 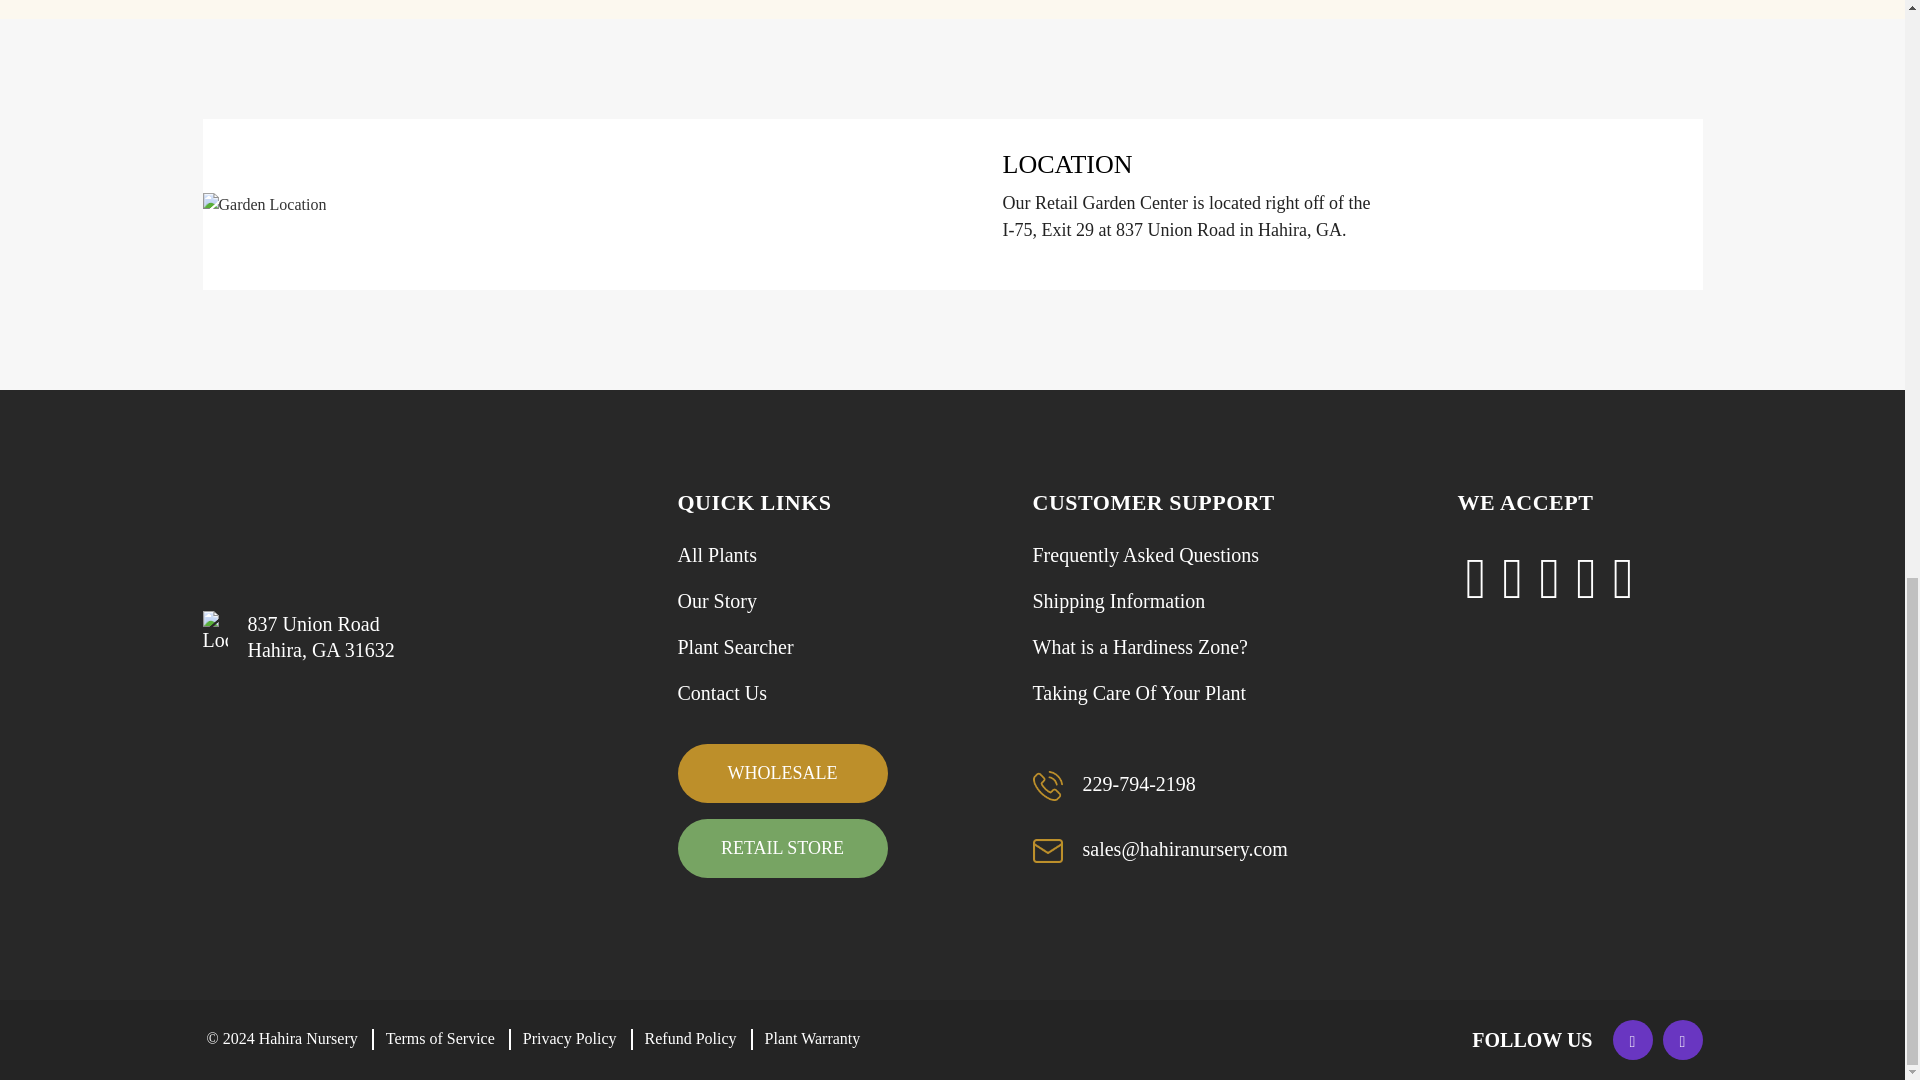 I want to click on Shipping Information, so click(x=1118, y=600).